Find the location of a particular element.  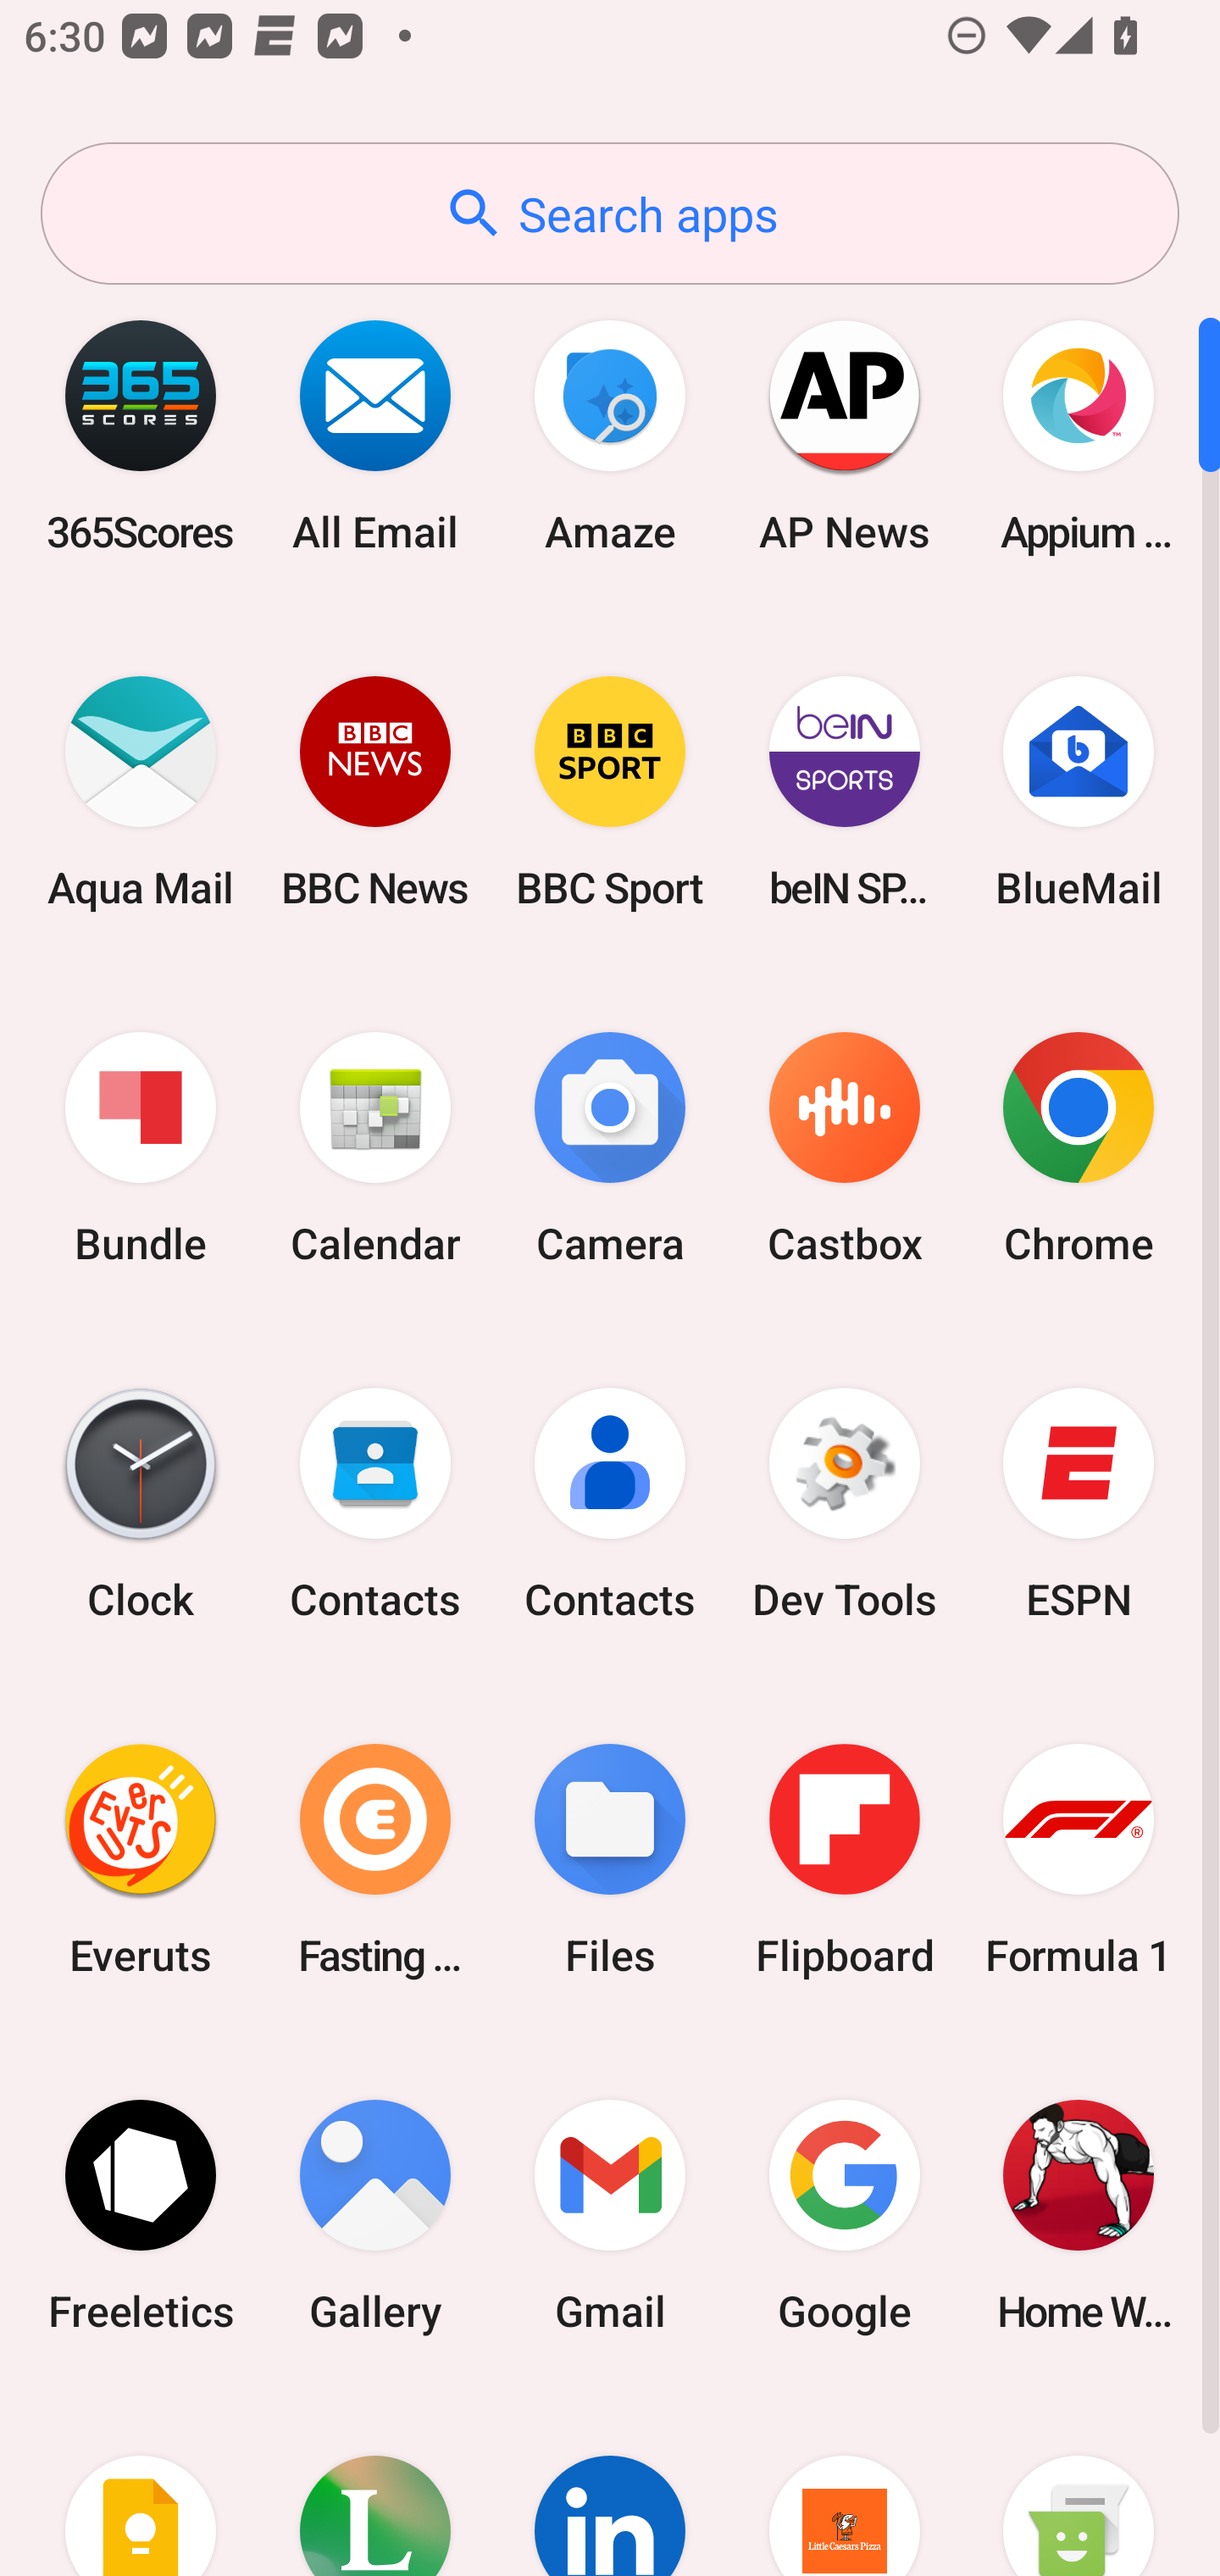

Home Workout is located at coordinates (1079, 2215).